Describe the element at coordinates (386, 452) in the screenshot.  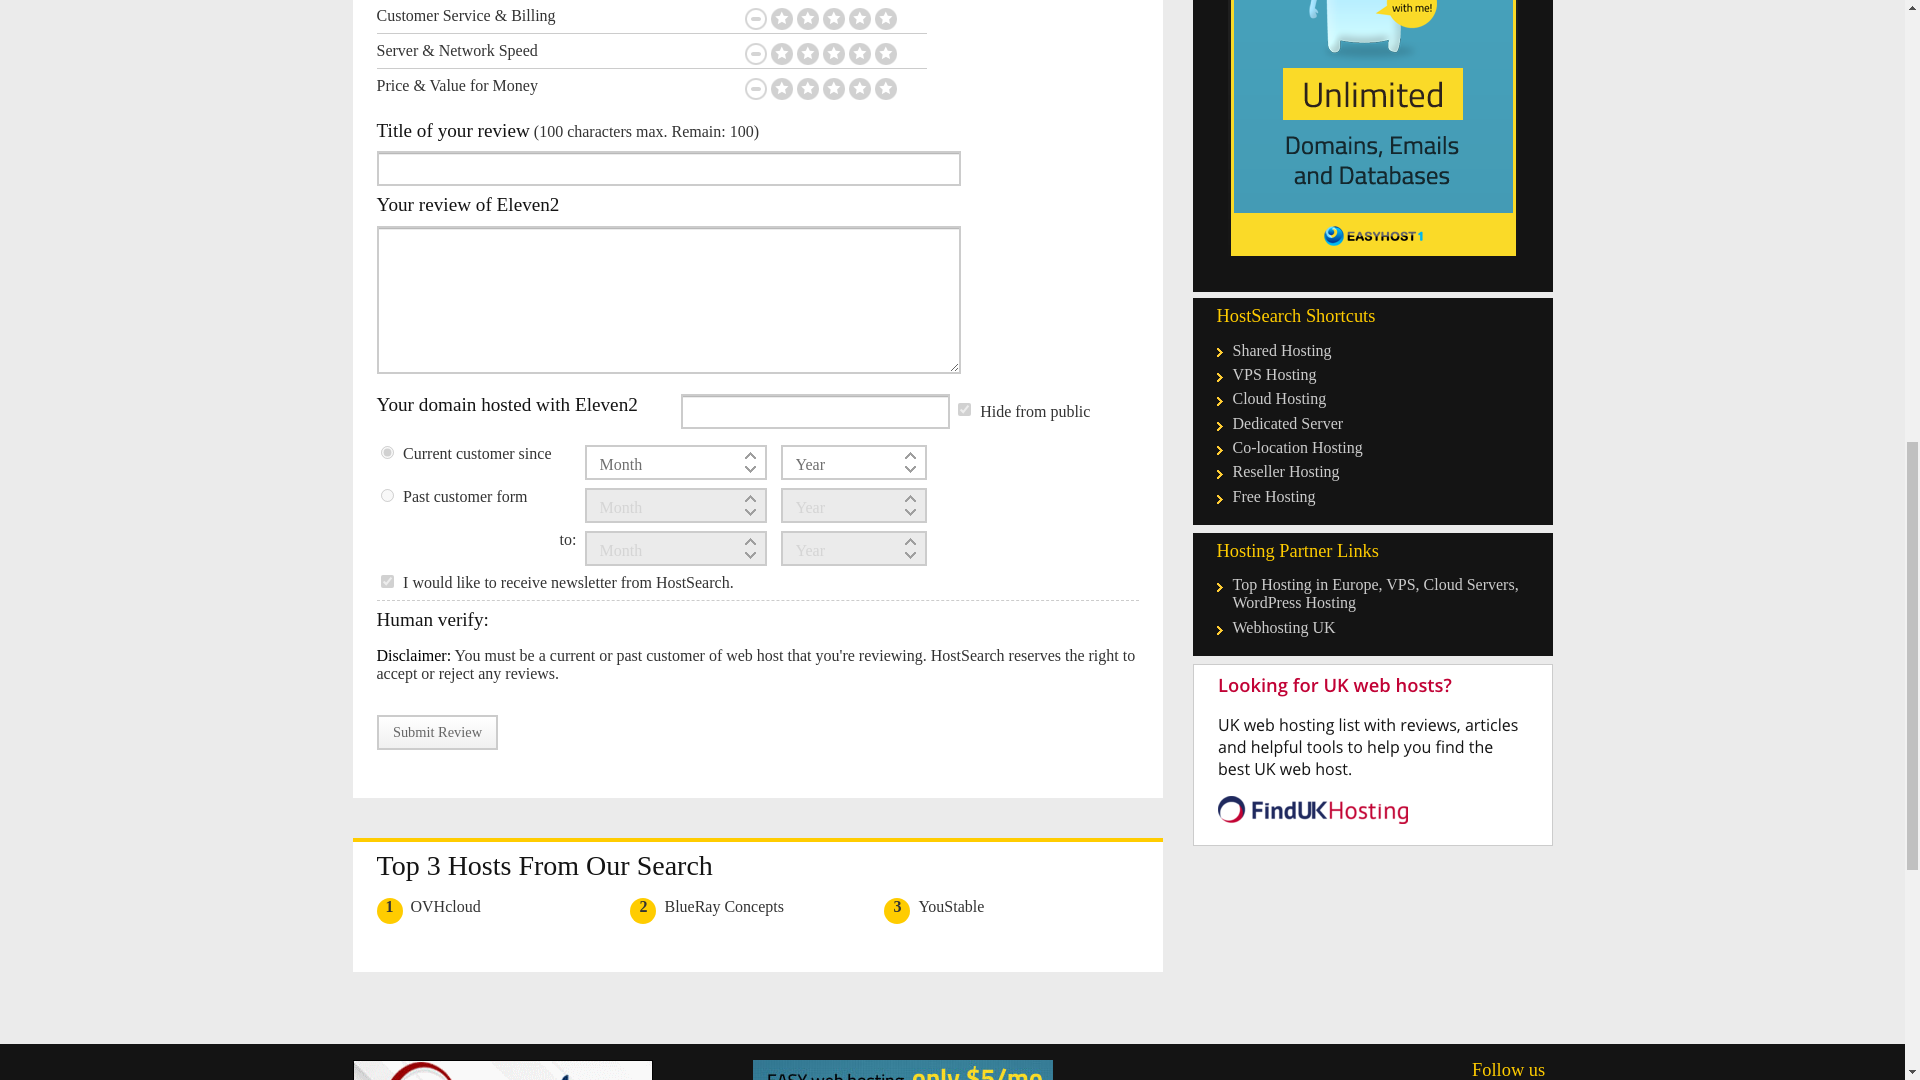
I see `1` at that location.